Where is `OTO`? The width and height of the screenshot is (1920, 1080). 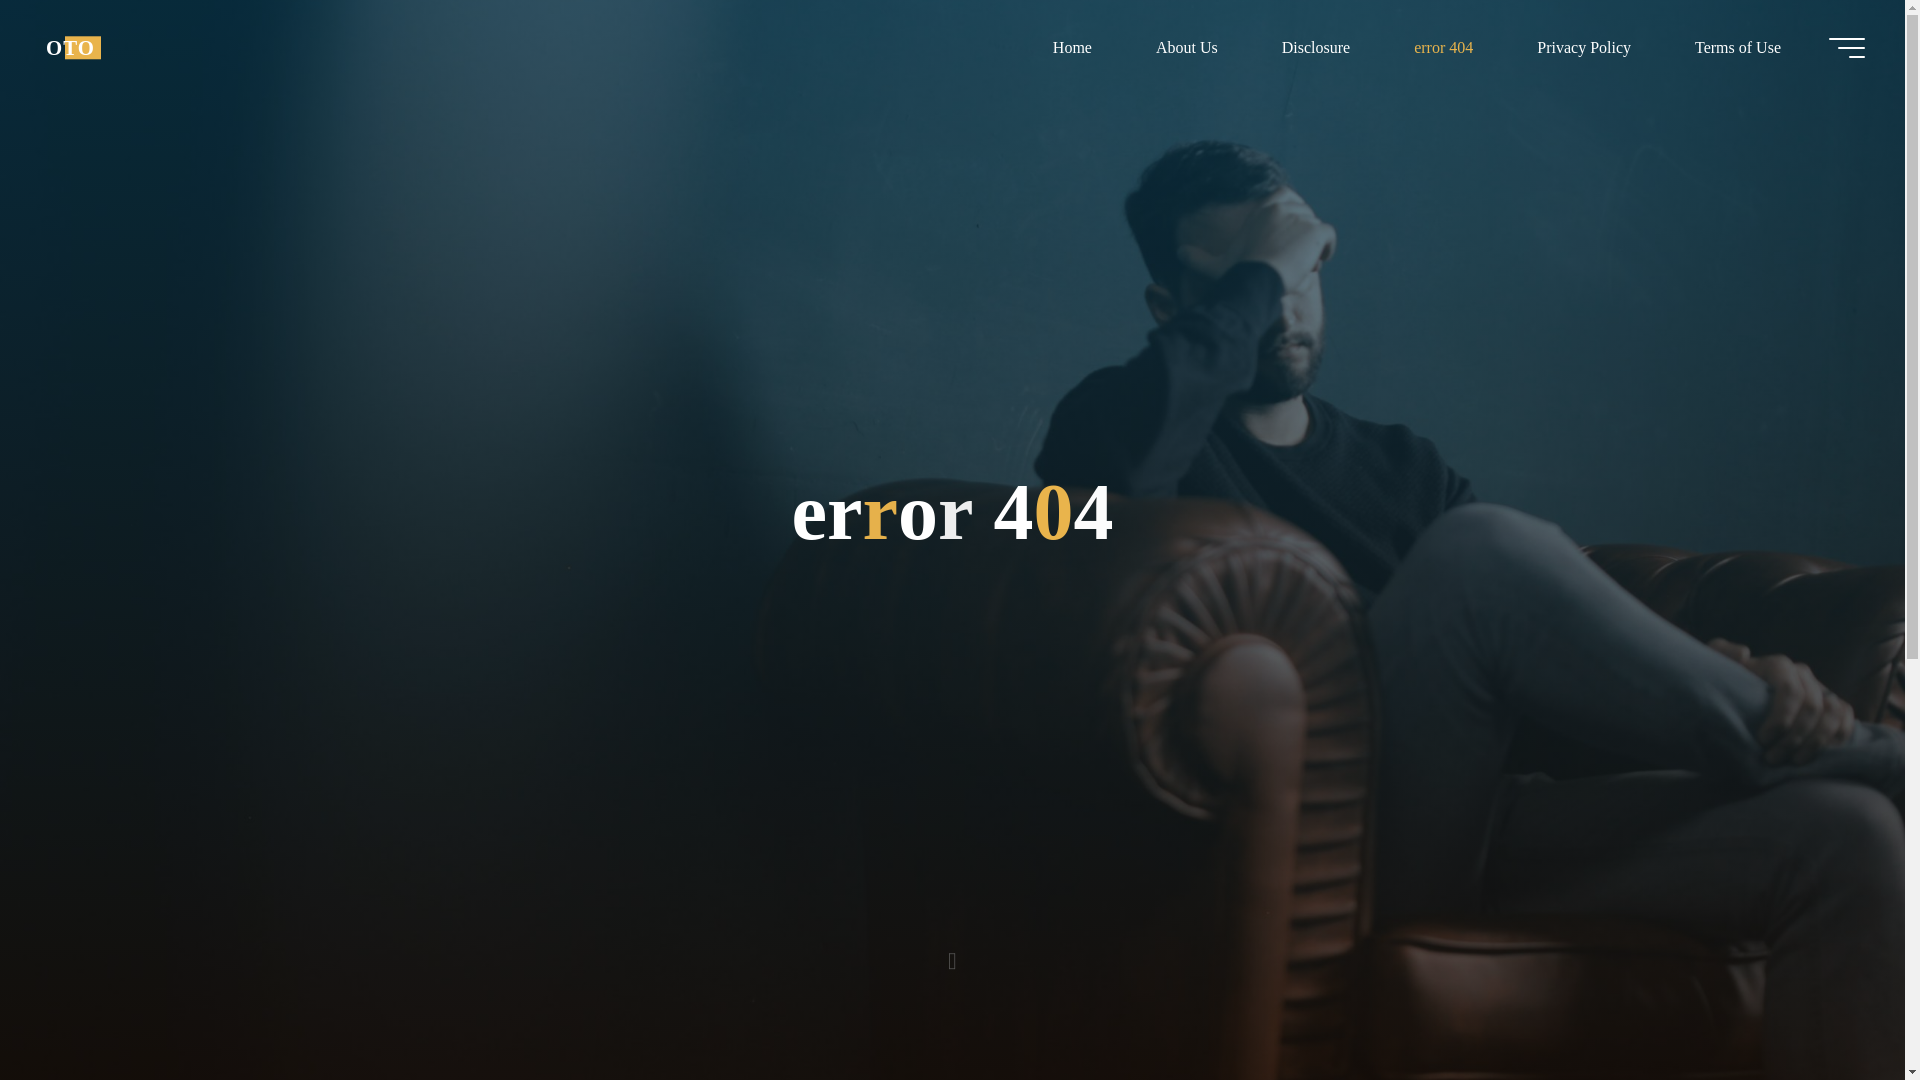
OTO is located at coordinates (70, 47).